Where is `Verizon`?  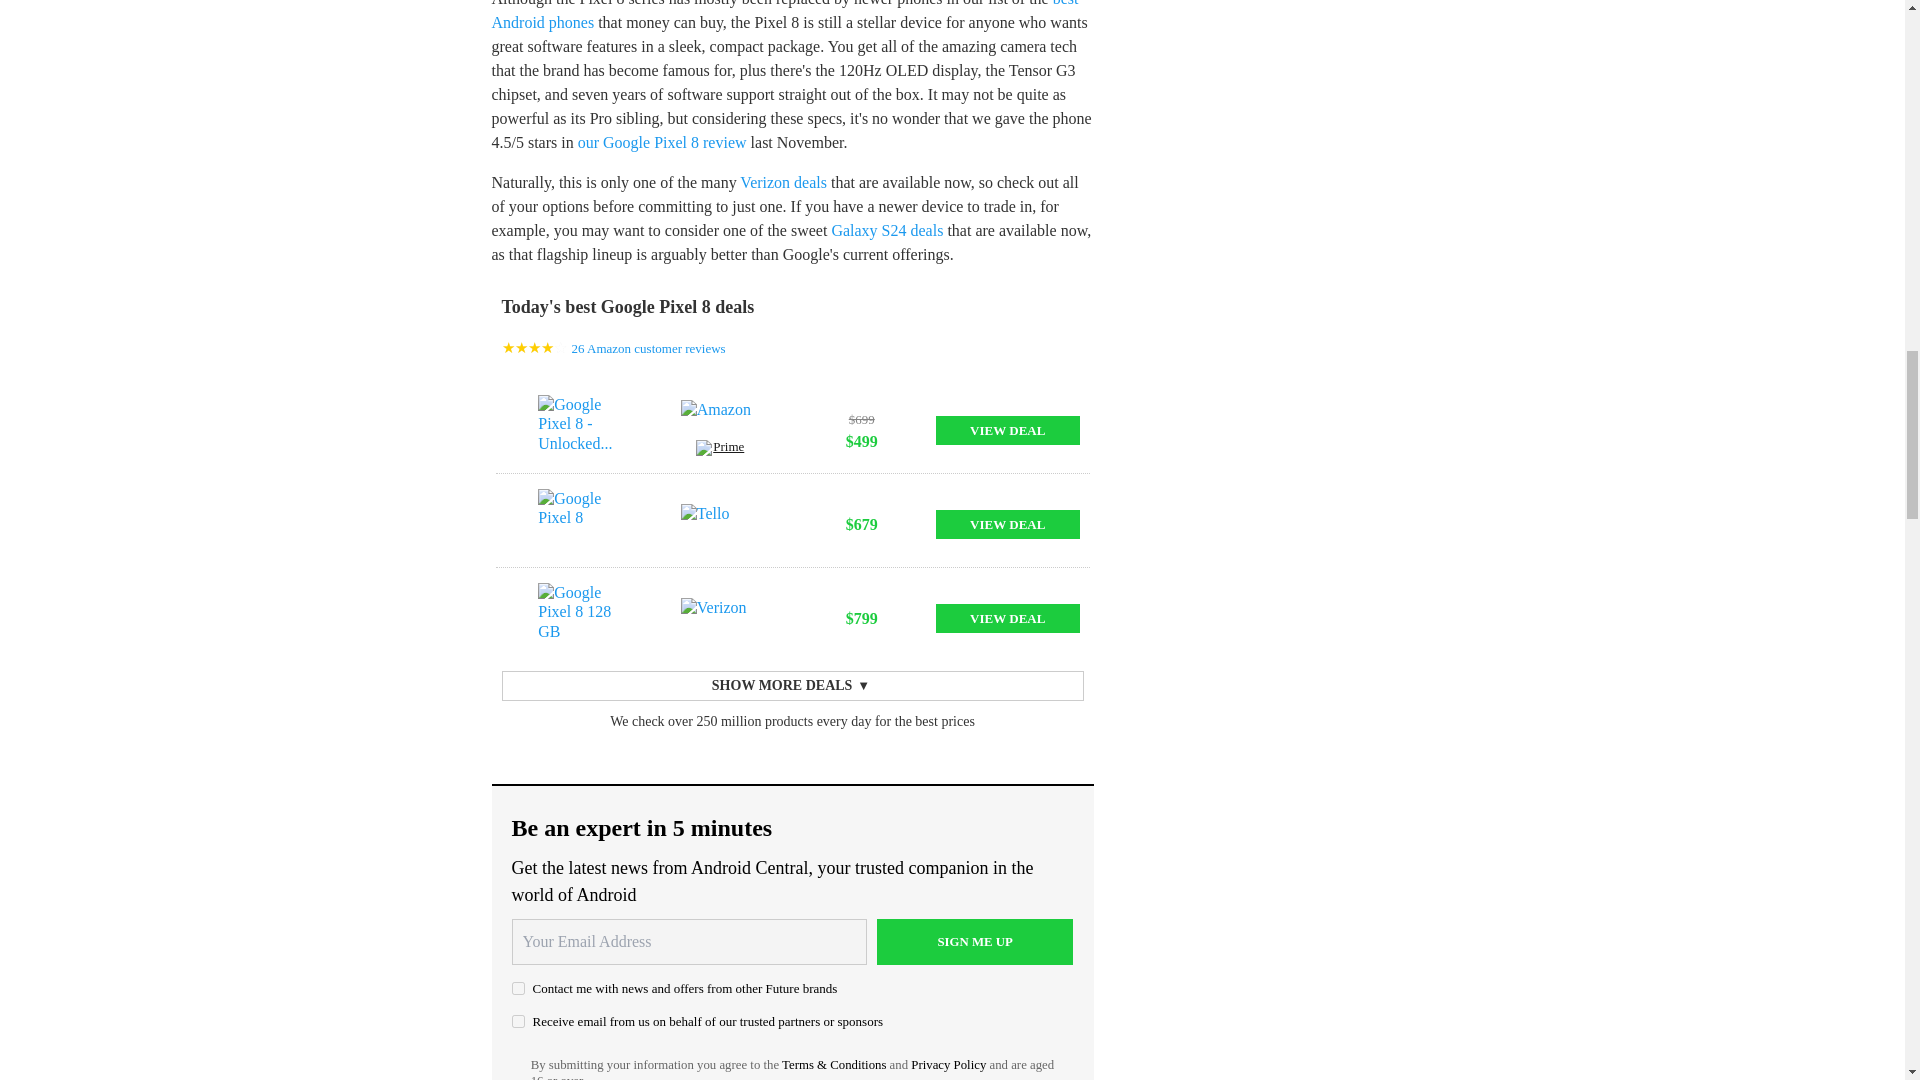
Verizon is located at coordinates (720, 618).